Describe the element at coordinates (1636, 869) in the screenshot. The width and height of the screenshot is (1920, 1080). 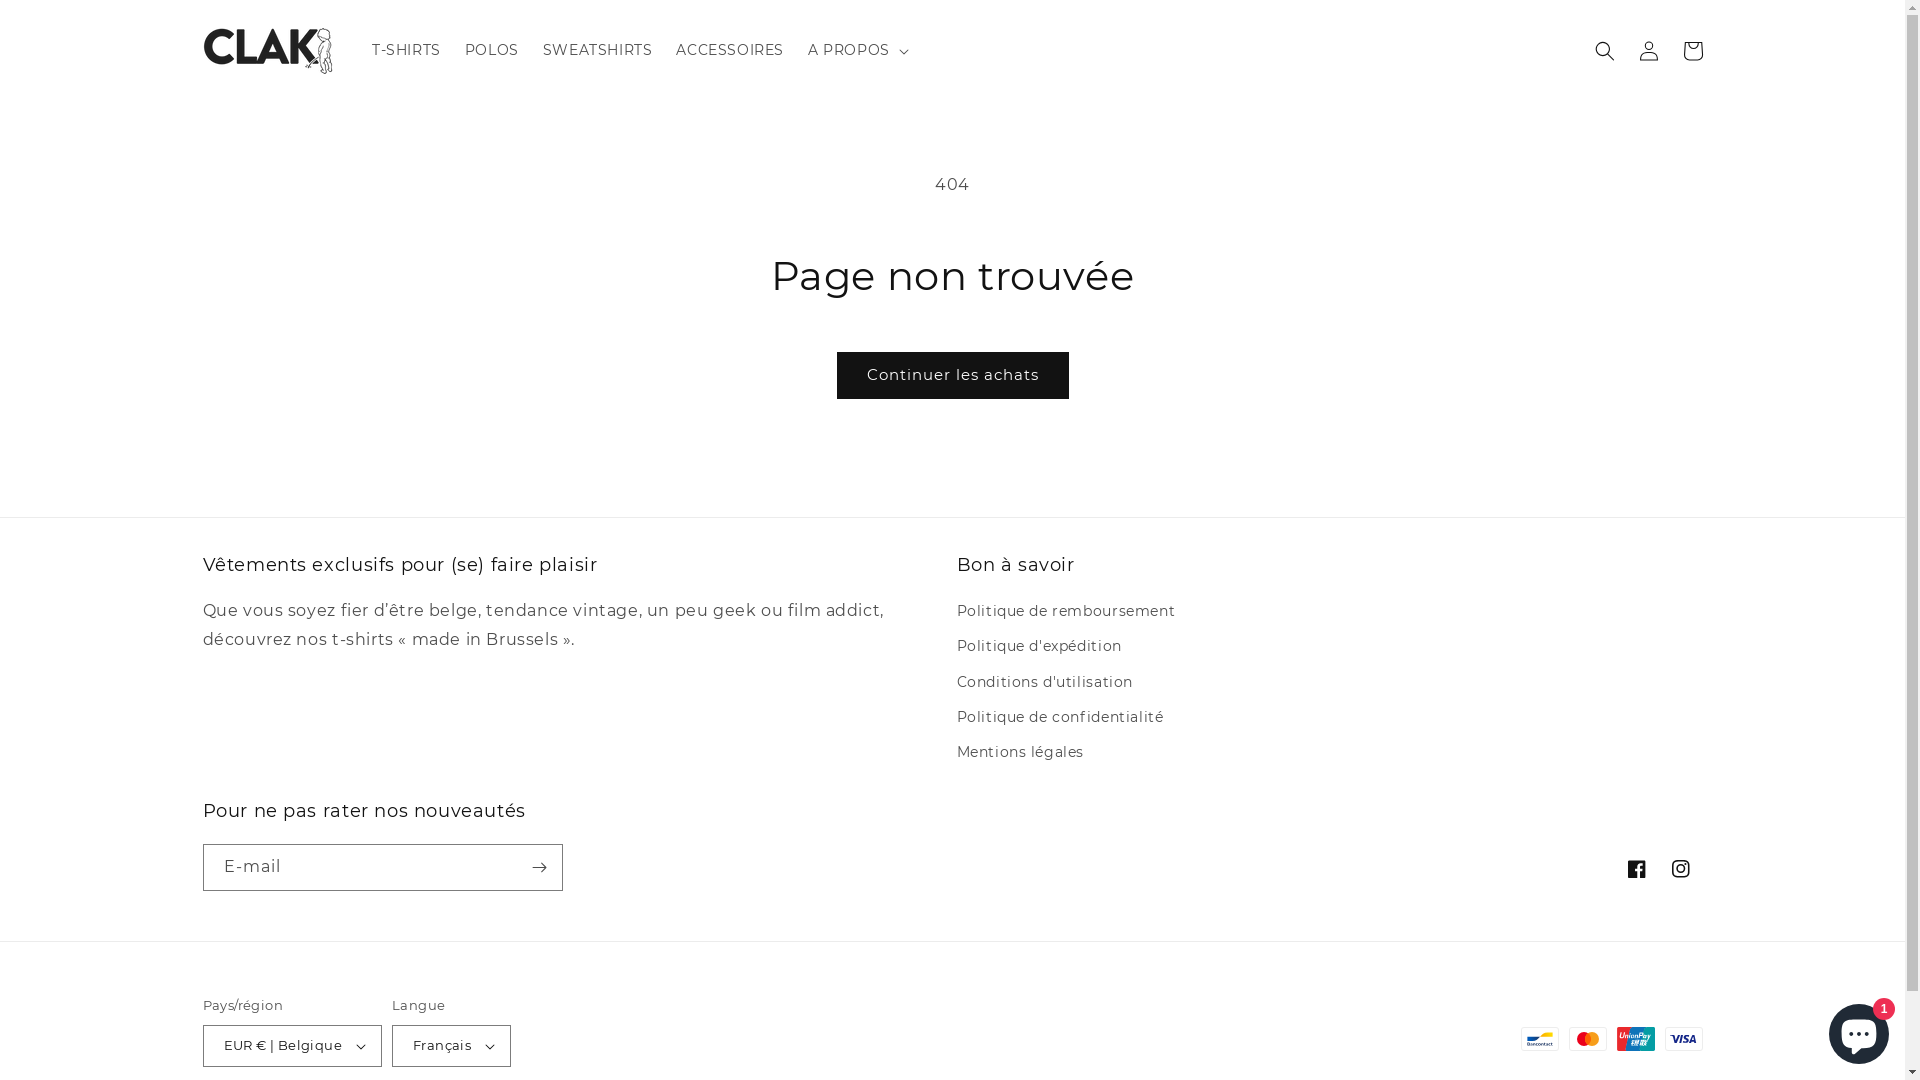
I see `Facebook` at that location.